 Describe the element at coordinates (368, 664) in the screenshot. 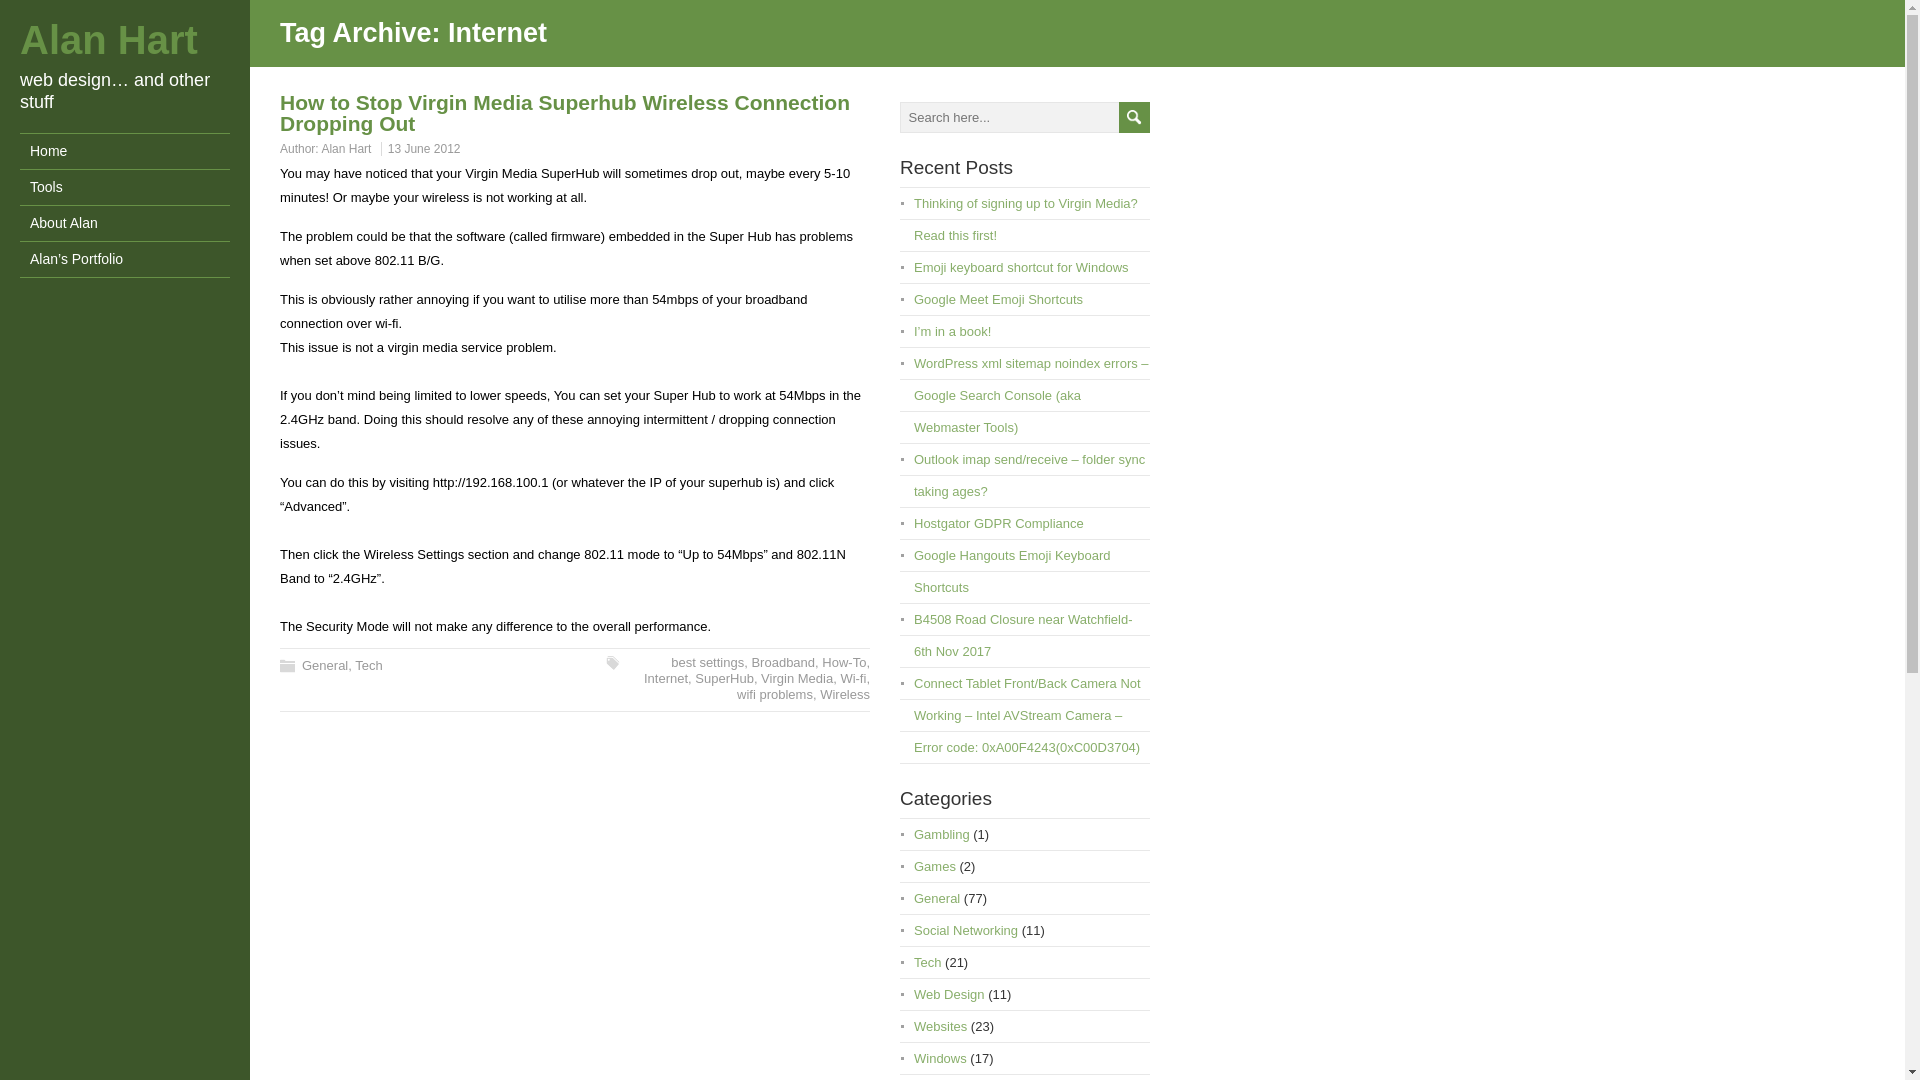

I see `Tech` at that location.